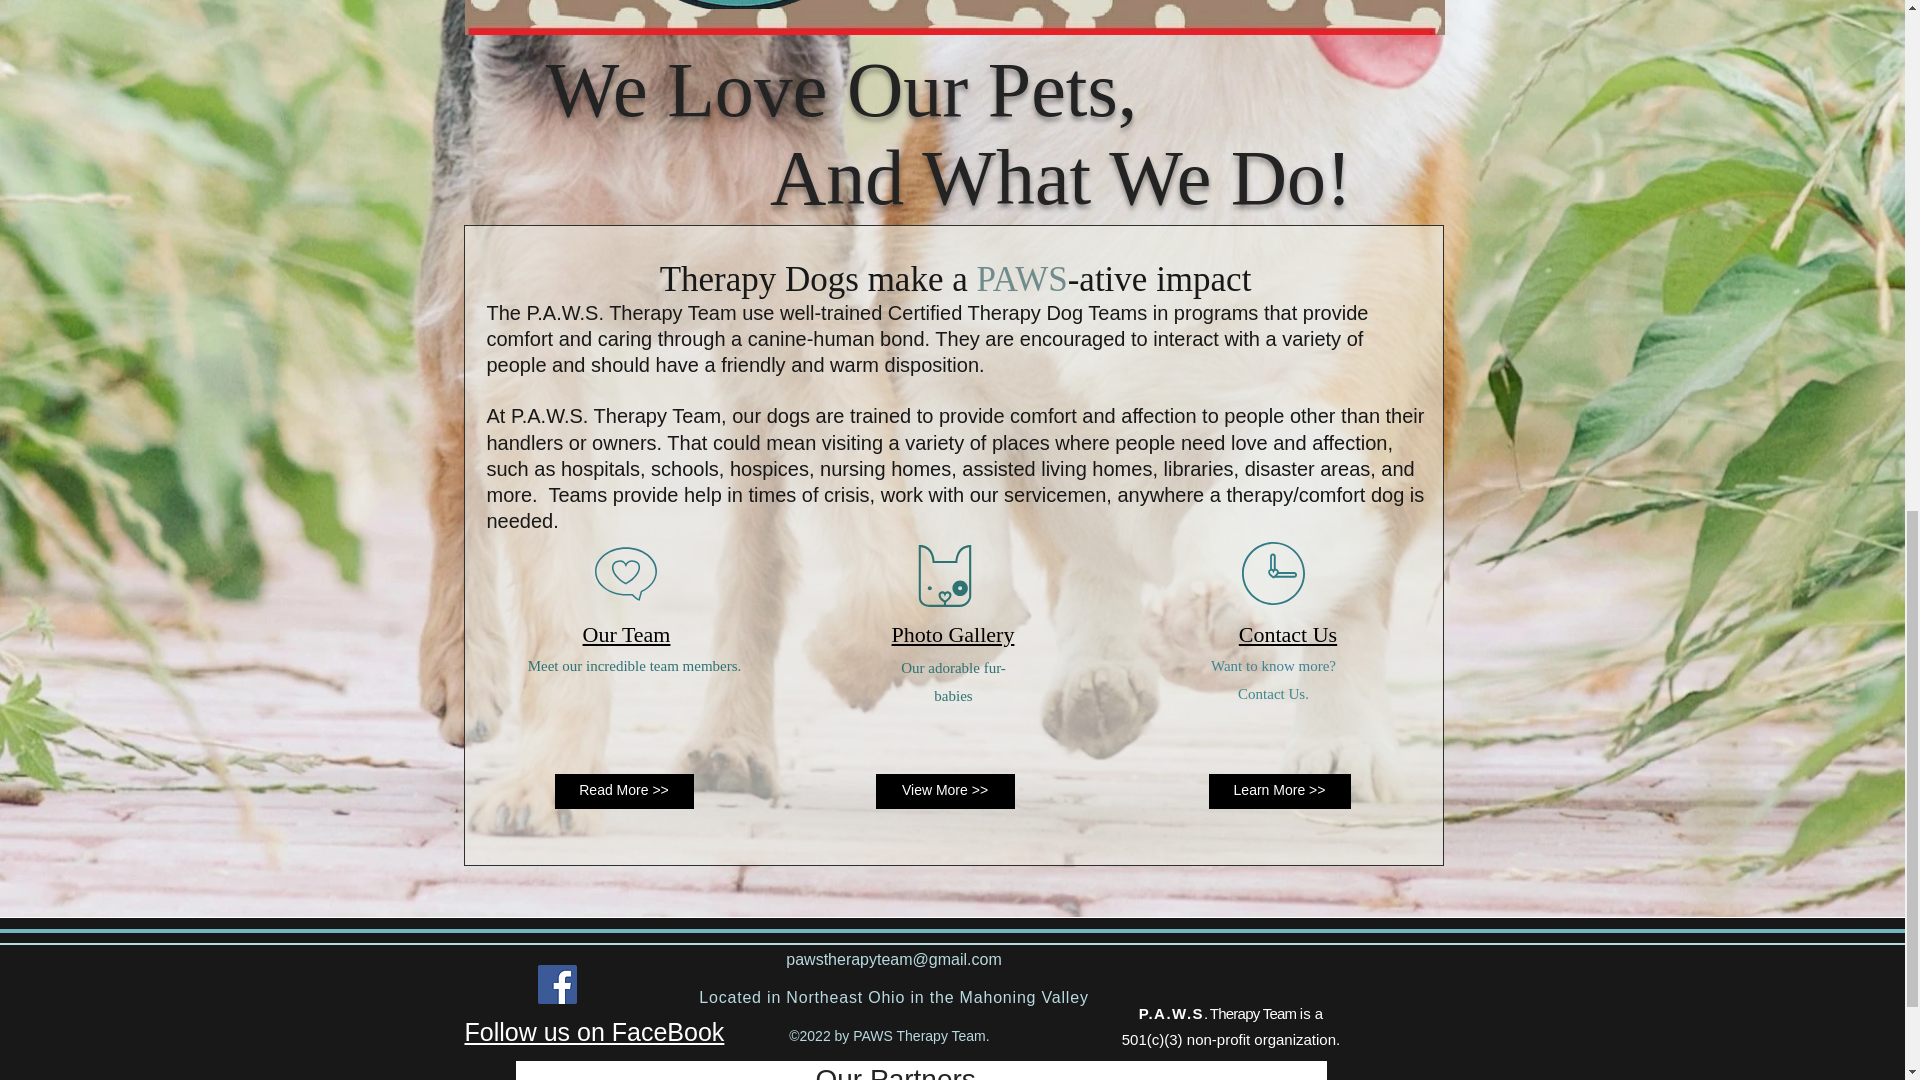 The image size is (1920, 1080). I want to click on Our Team, so click(626, 628).